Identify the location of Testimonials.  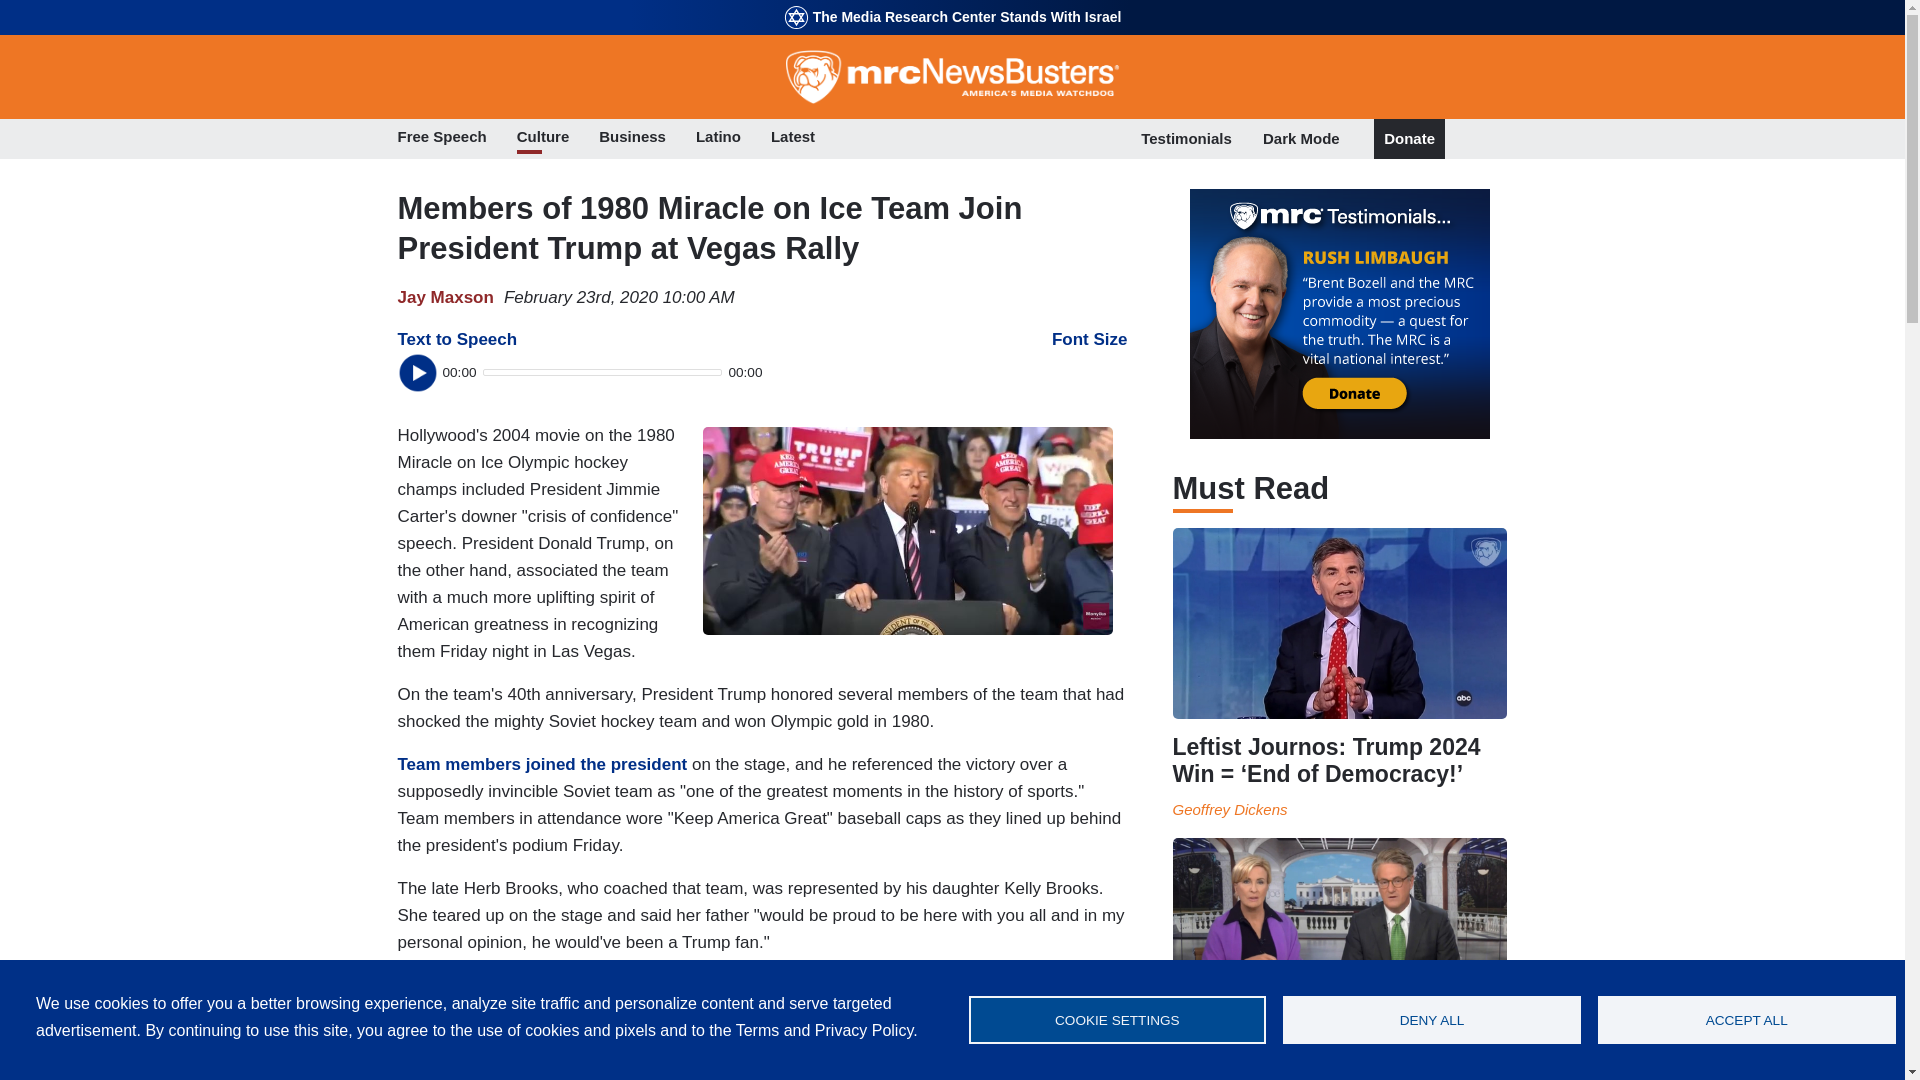
(1186, 138).